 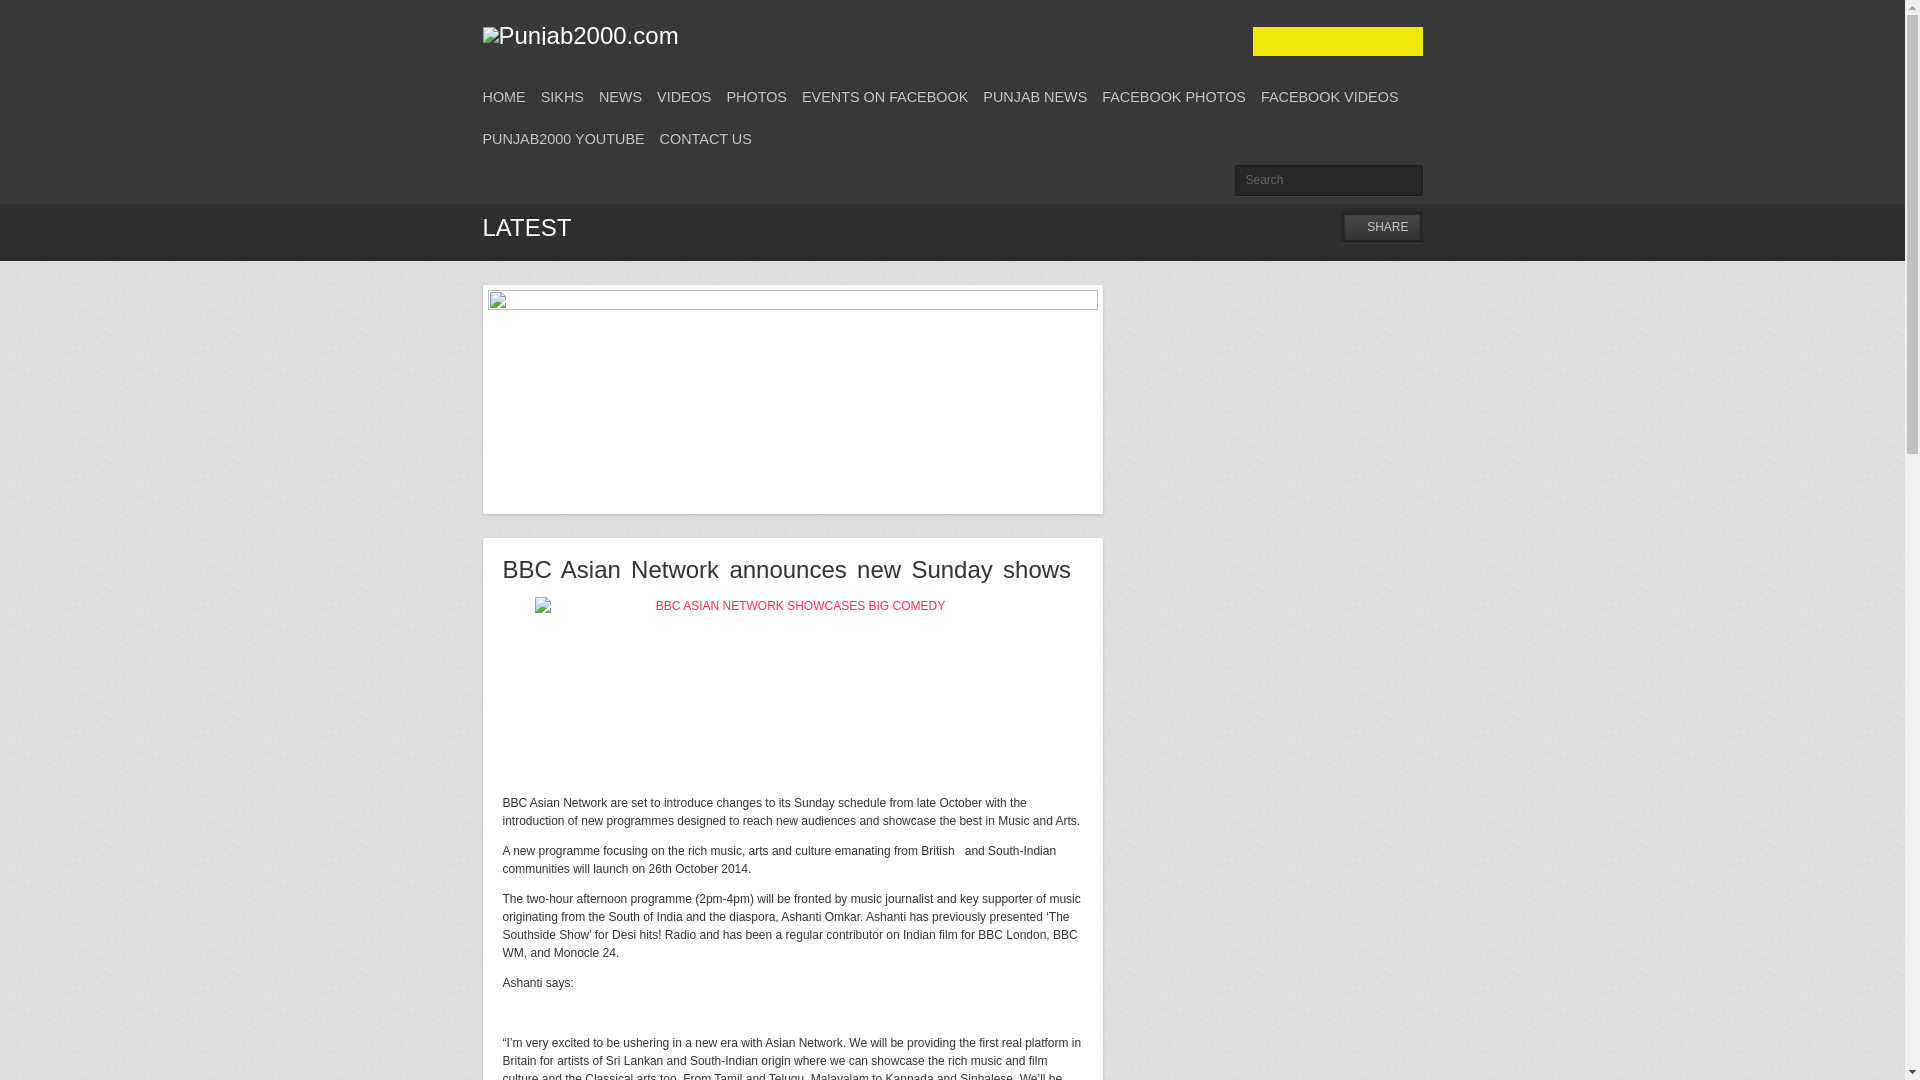 I want to click on SHARE, so click(x=1381, y=226).